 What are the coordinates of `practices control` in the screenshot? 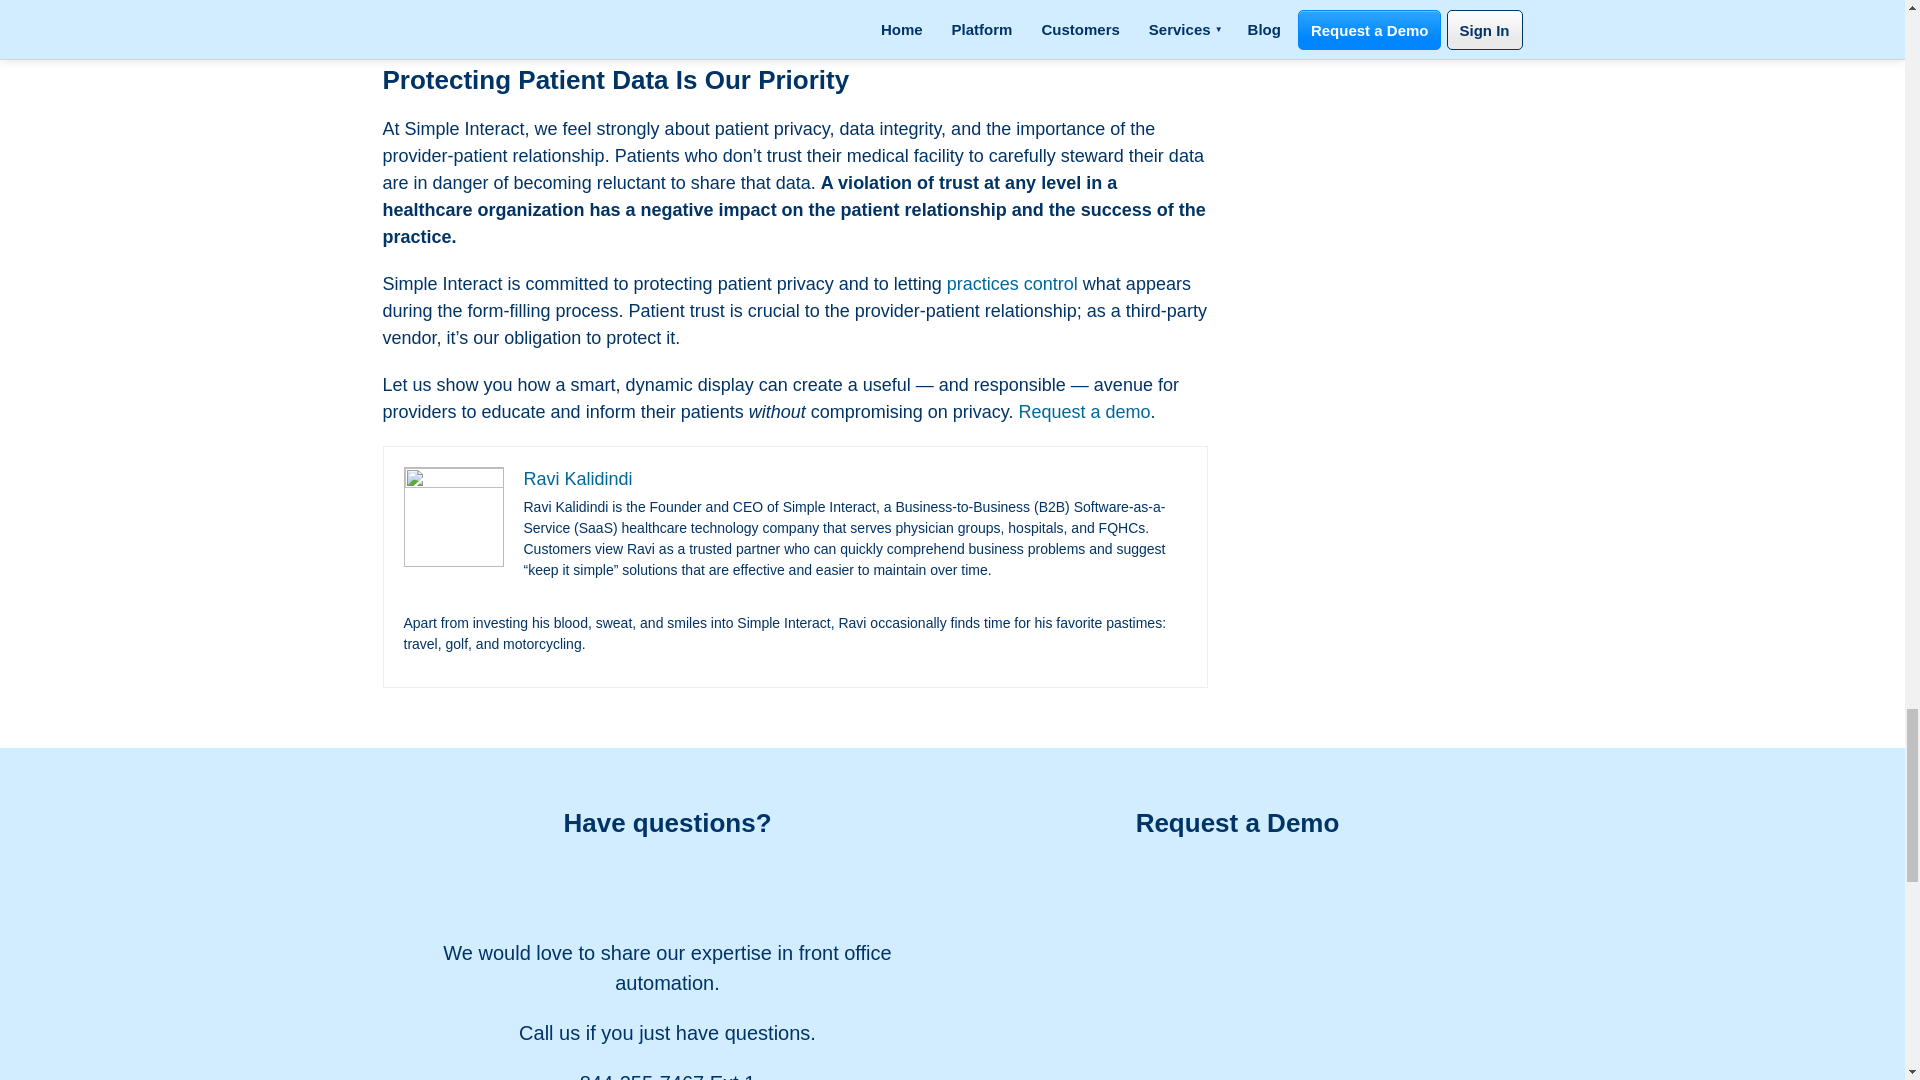 It's located at (1012, 284).